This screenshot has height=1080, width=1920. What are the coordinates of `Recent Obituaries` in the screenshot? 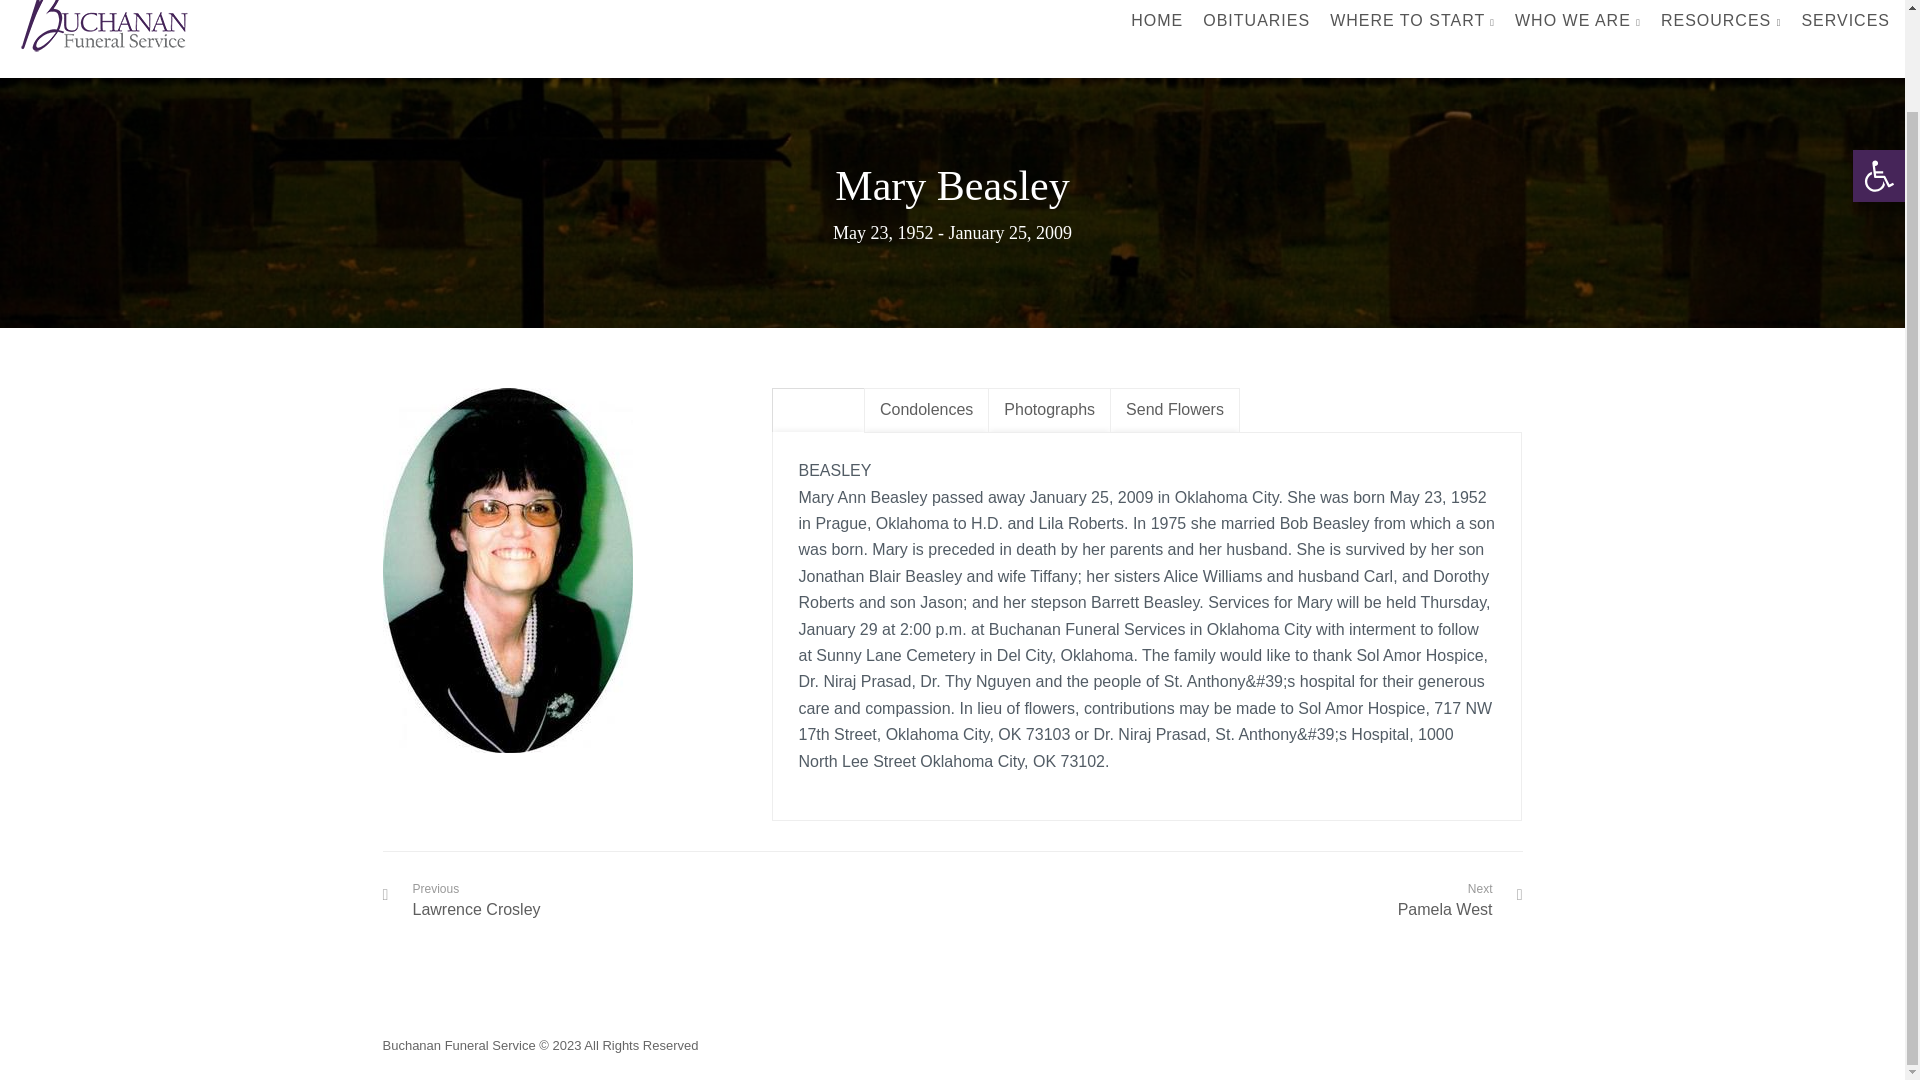 It's located at (1256, 32).